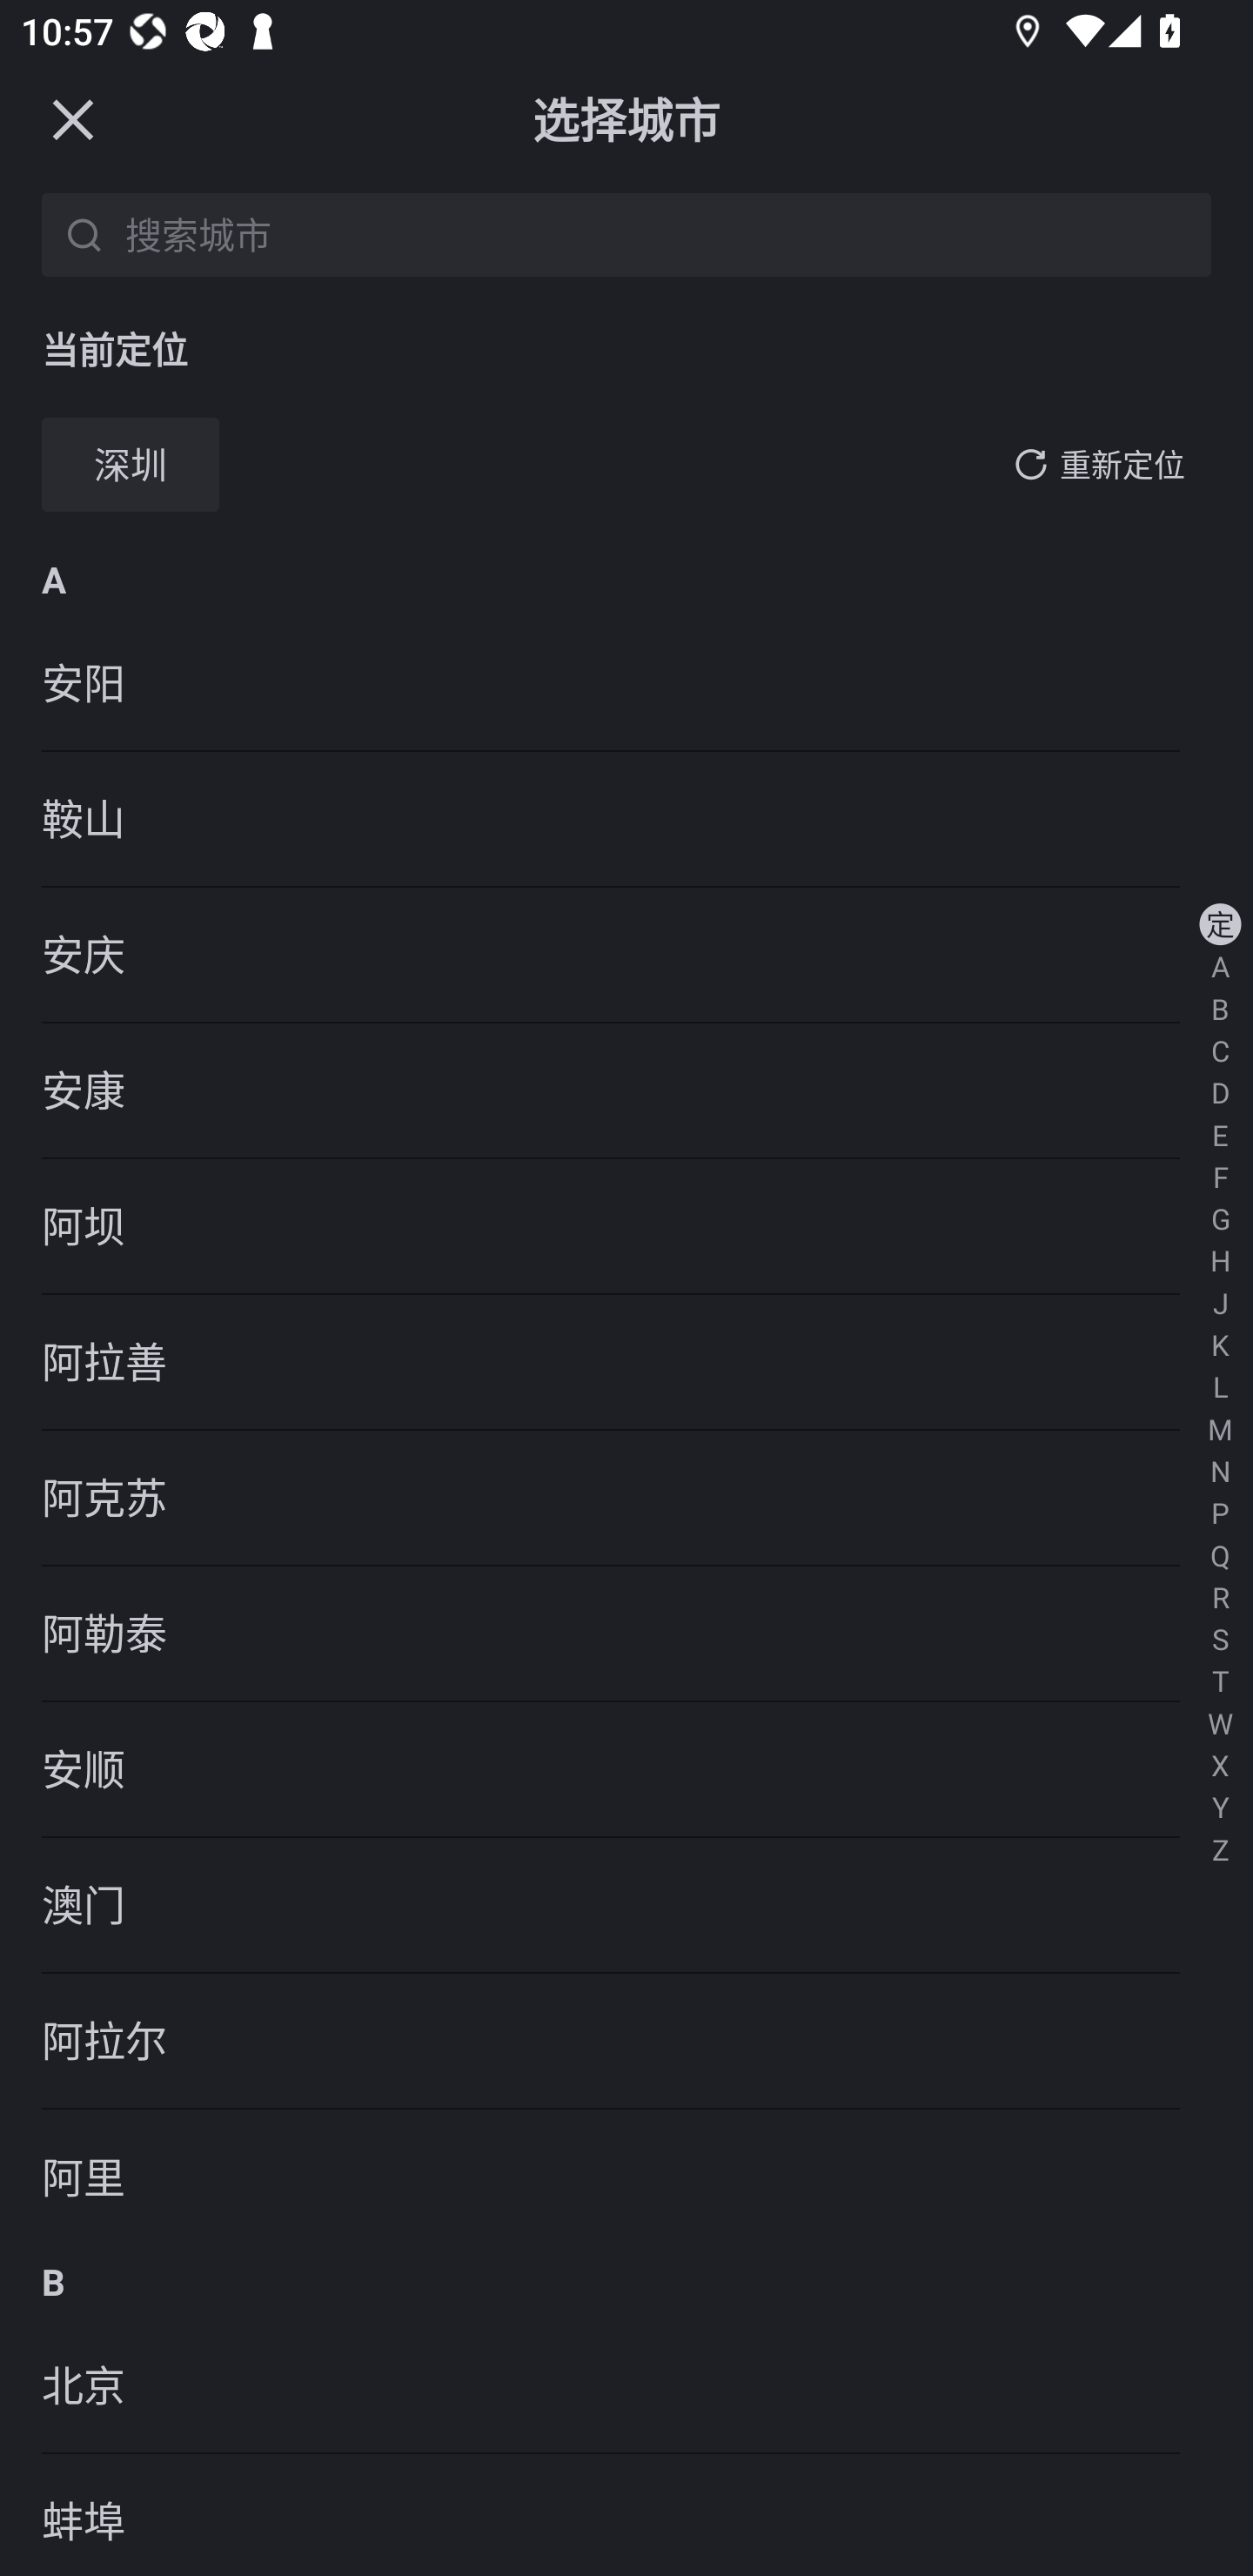 The height and width of the screenshot is (2576, 1253). What do you see at coordinates (626, 1091) in the screenshot?
I see `安康` at bounding box center [626, 1091].